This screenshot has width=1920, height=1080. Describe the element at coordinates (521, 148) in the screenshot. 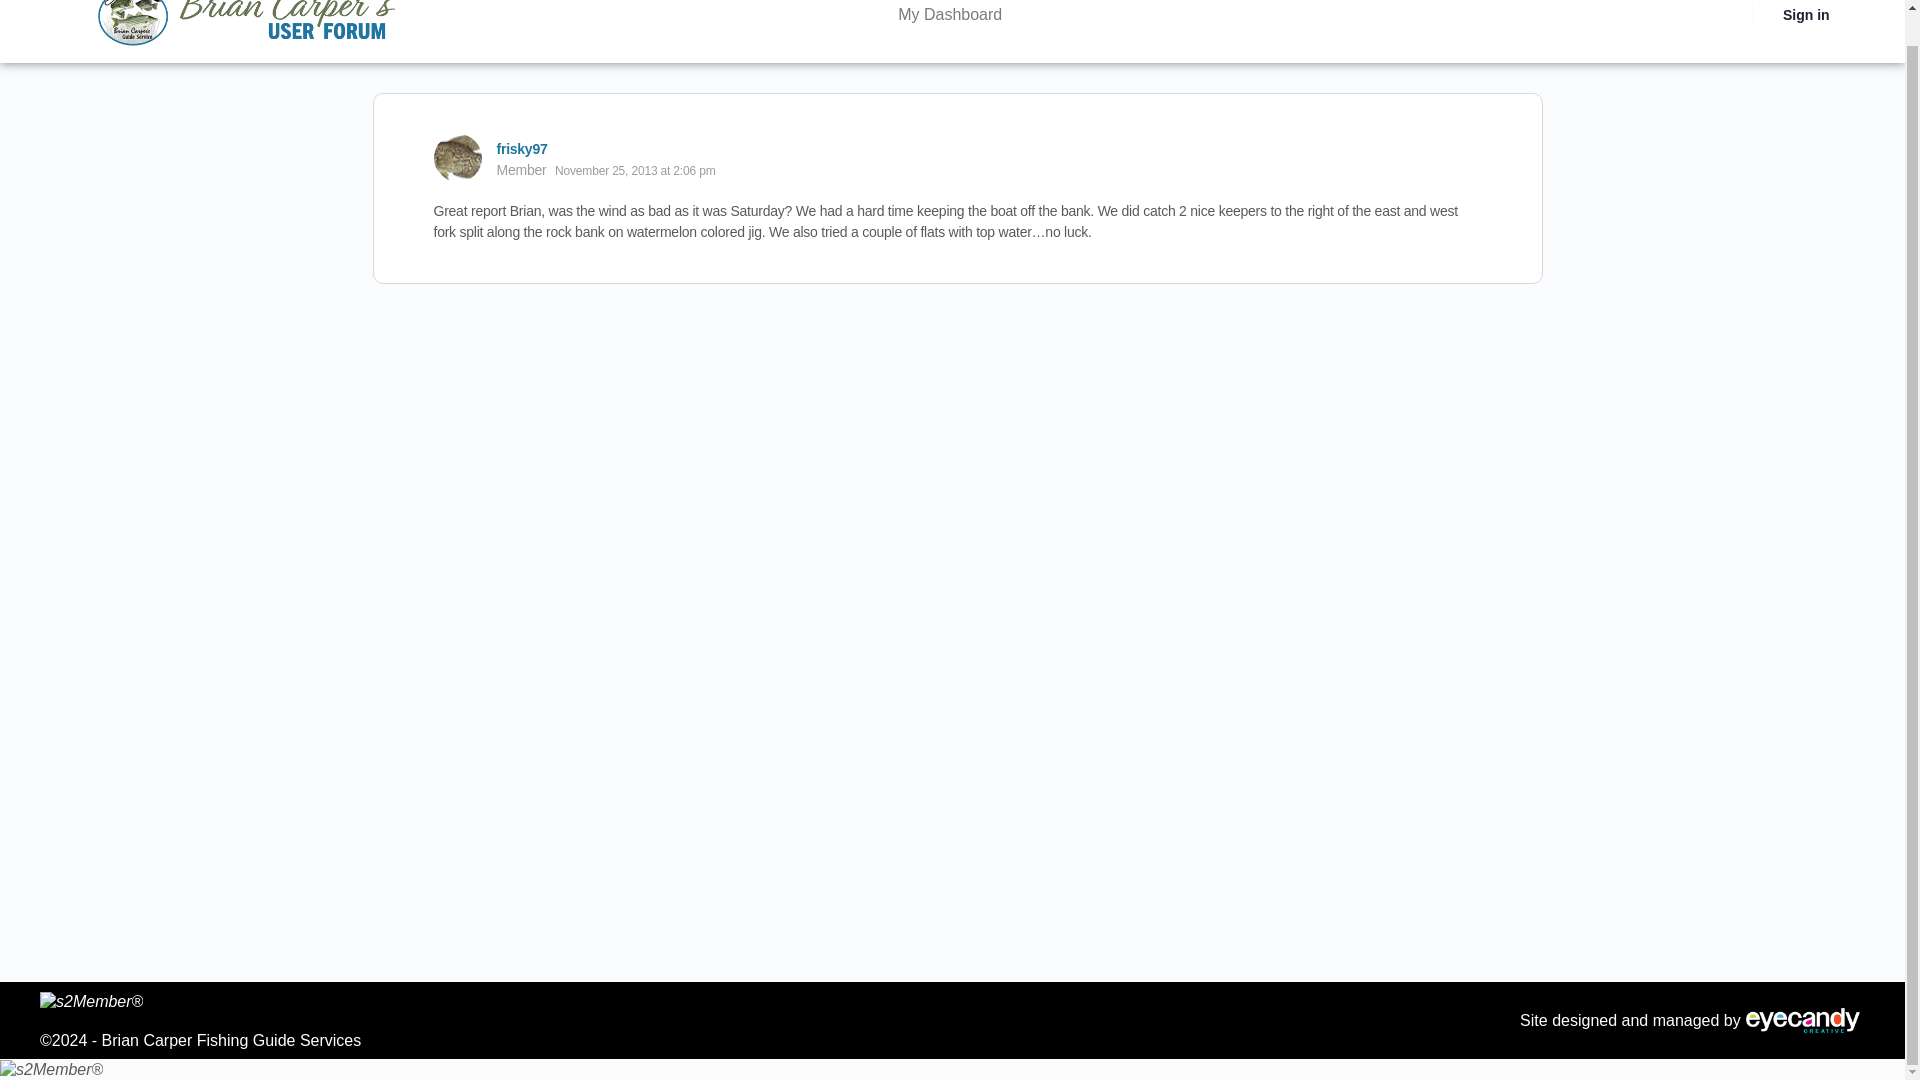

I see `View frisky97's profile` at that location.